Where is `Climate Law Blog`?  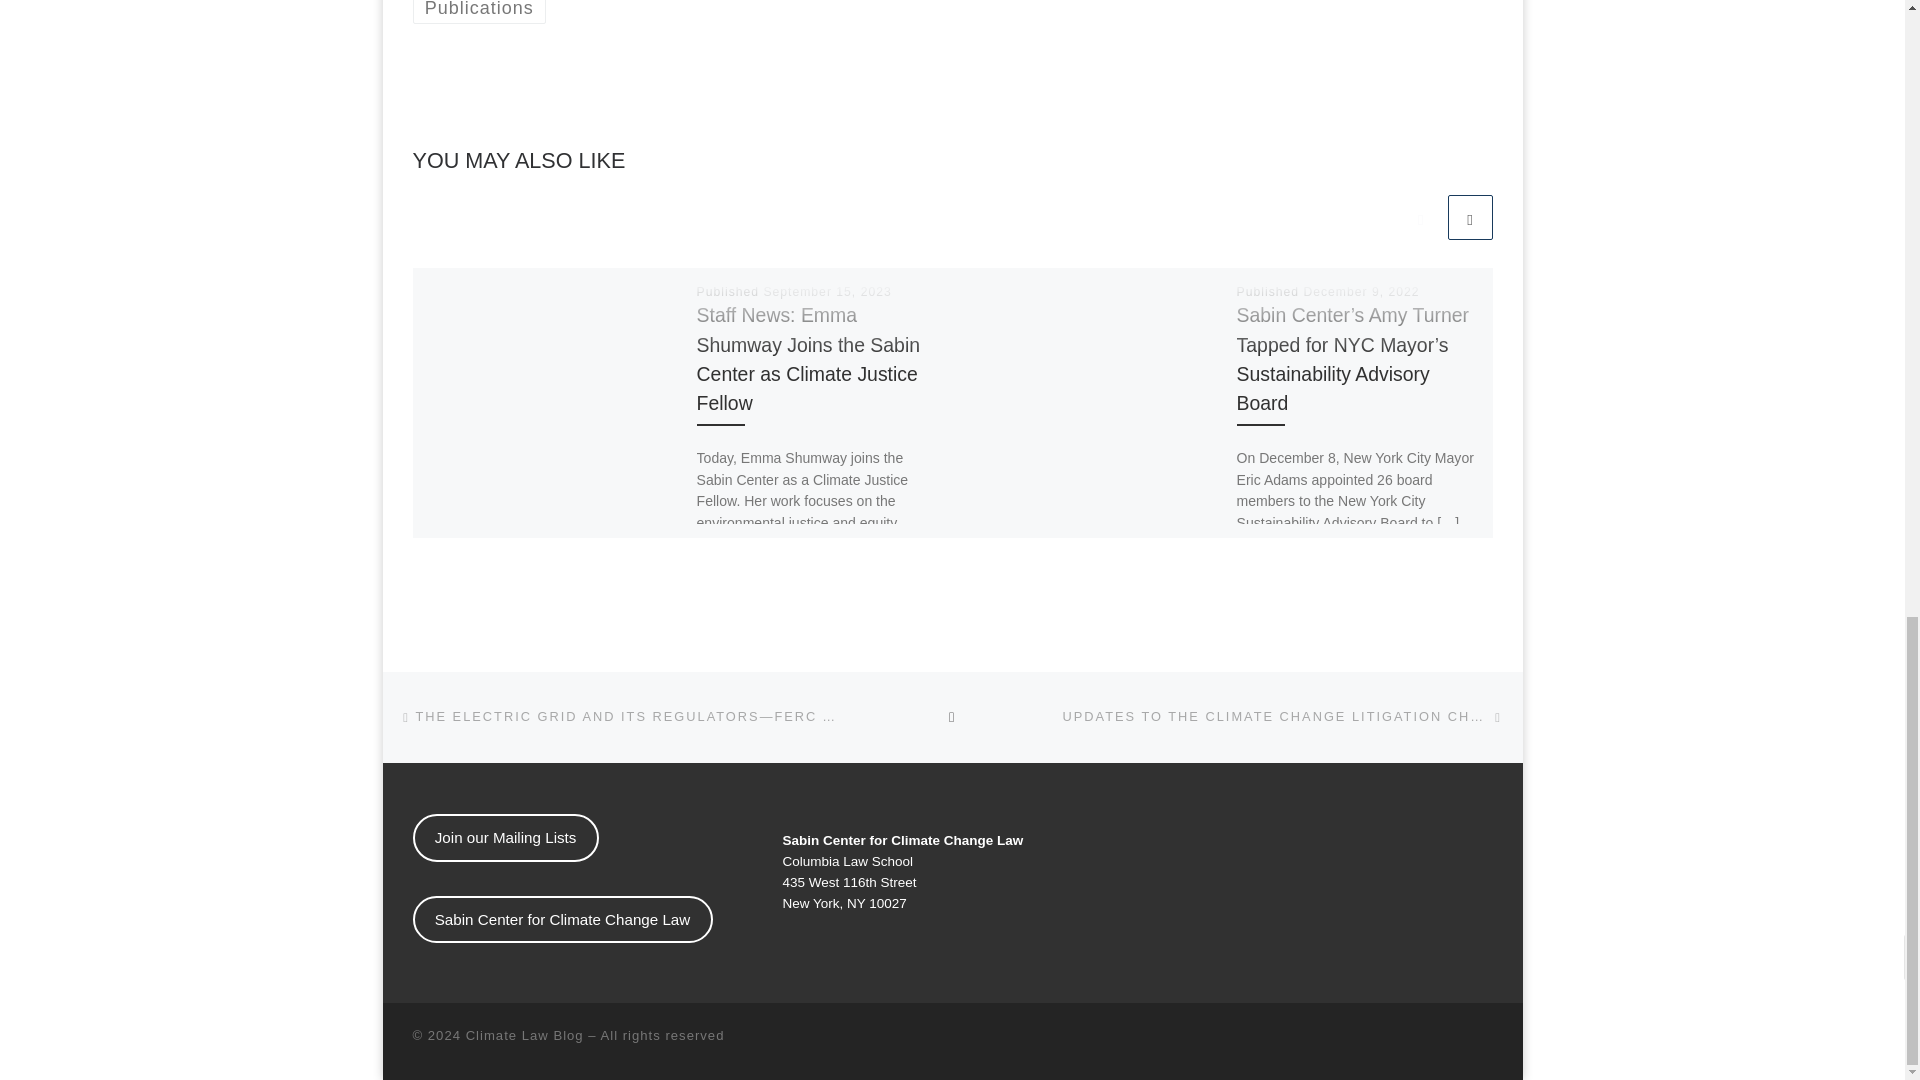
Climate Law Blog is located at coordinates (524, 1036).